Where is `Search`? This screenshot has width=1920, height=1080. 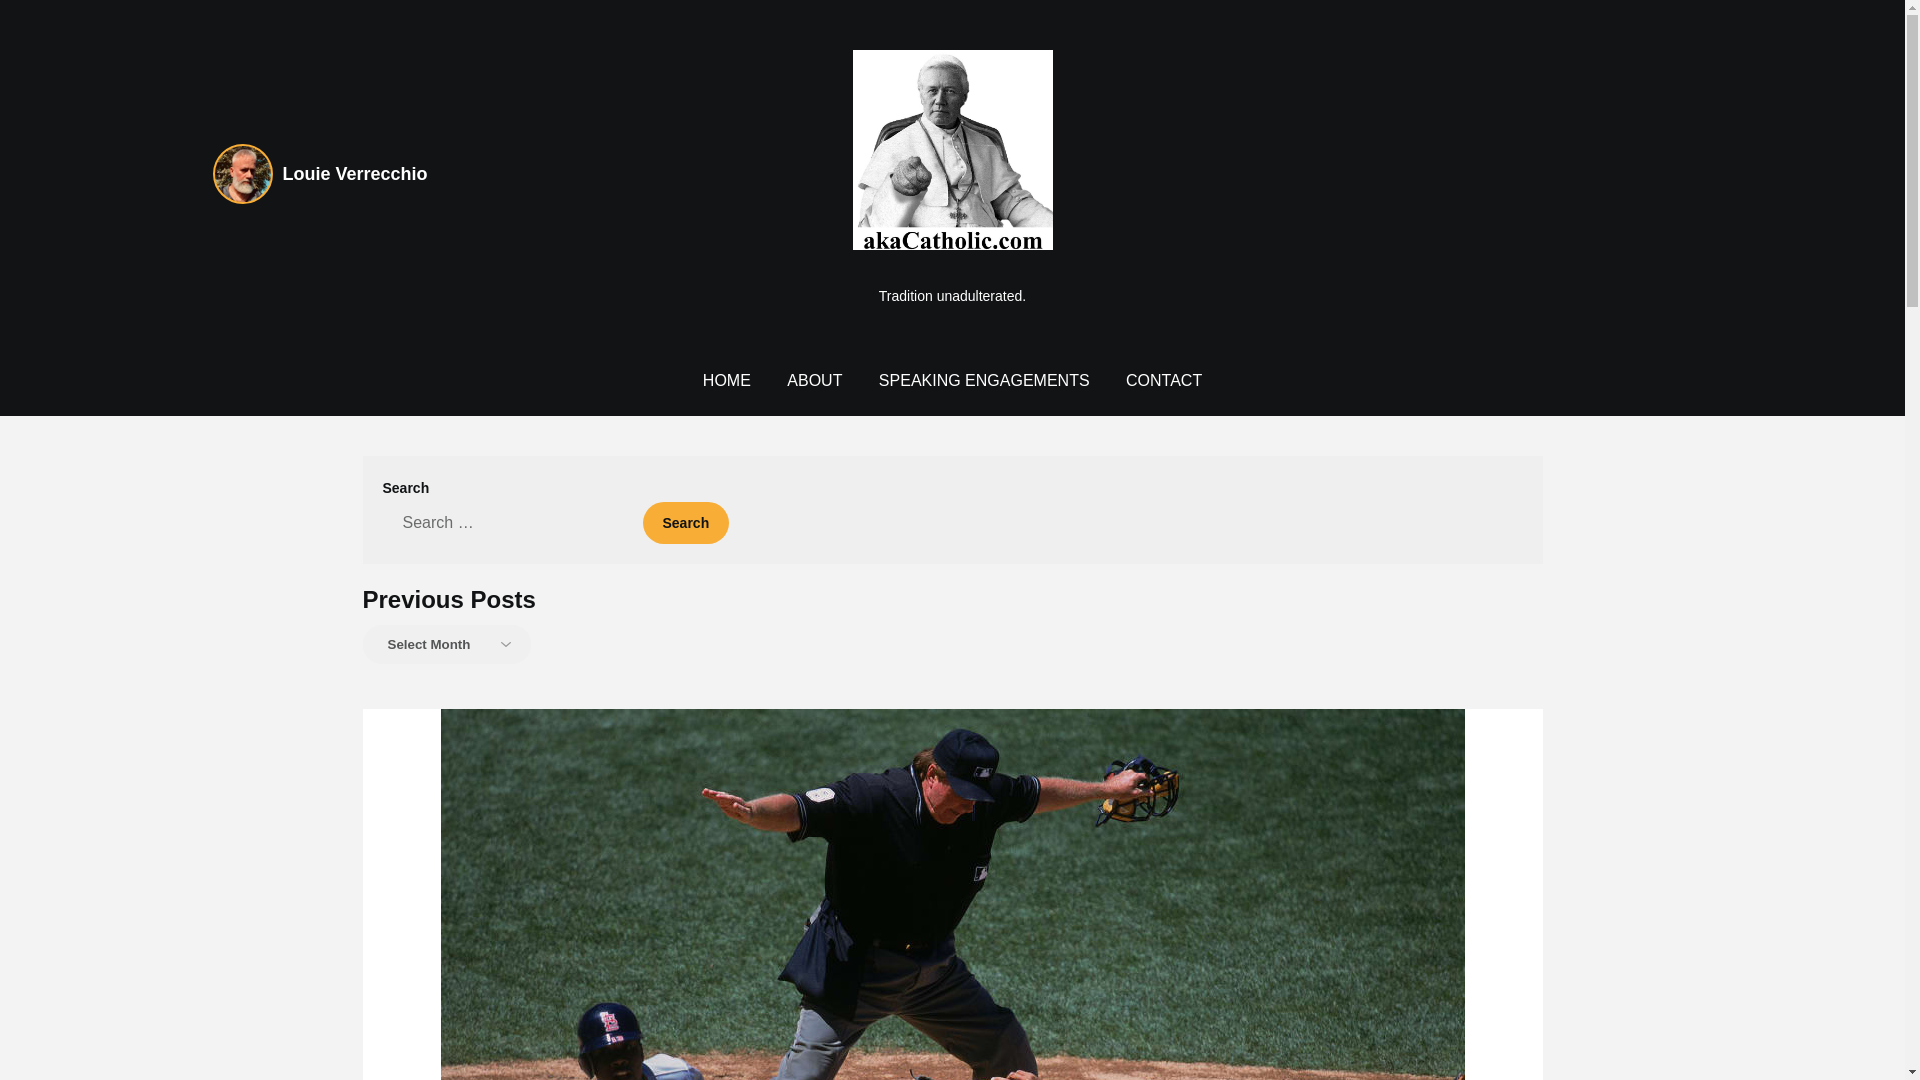
Search is located at coordinates (685, 523).